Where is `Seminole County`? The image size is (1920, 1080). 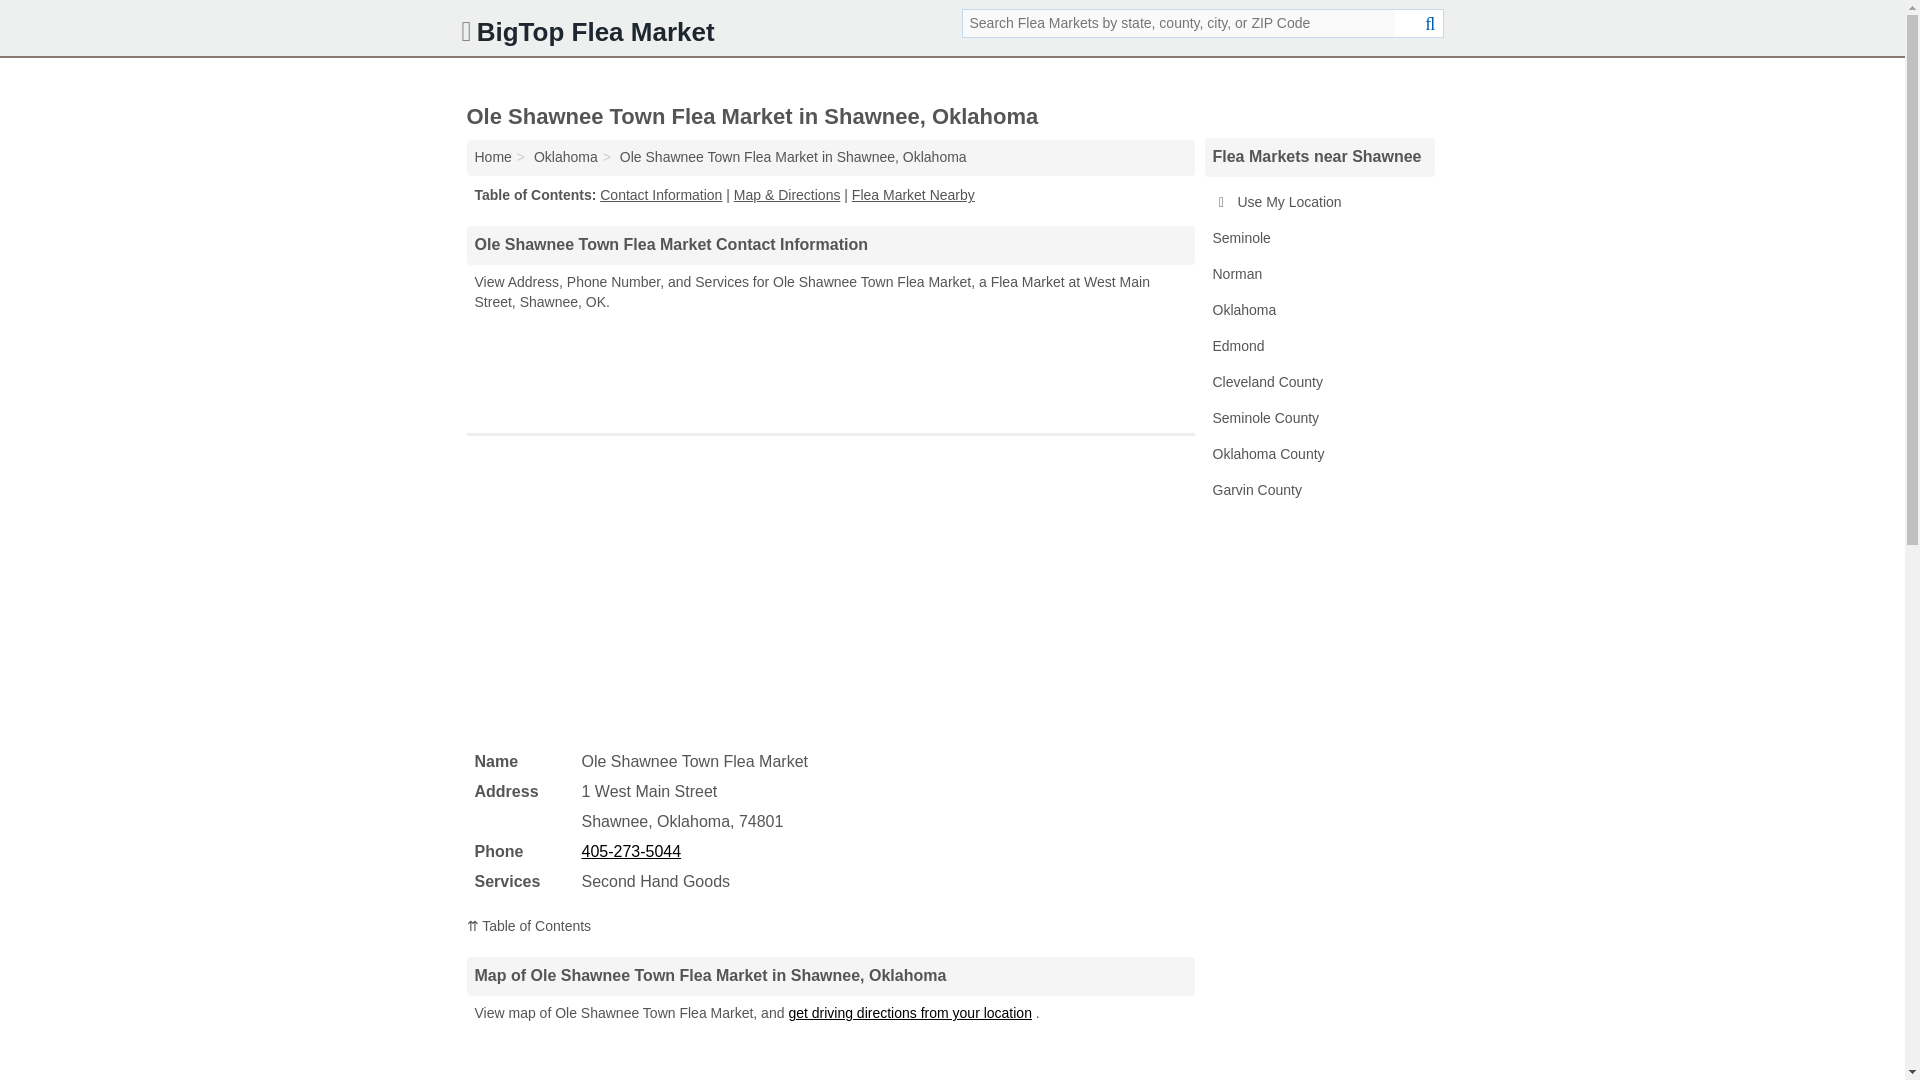
Seminole County is located at coordinates (1318, 418).